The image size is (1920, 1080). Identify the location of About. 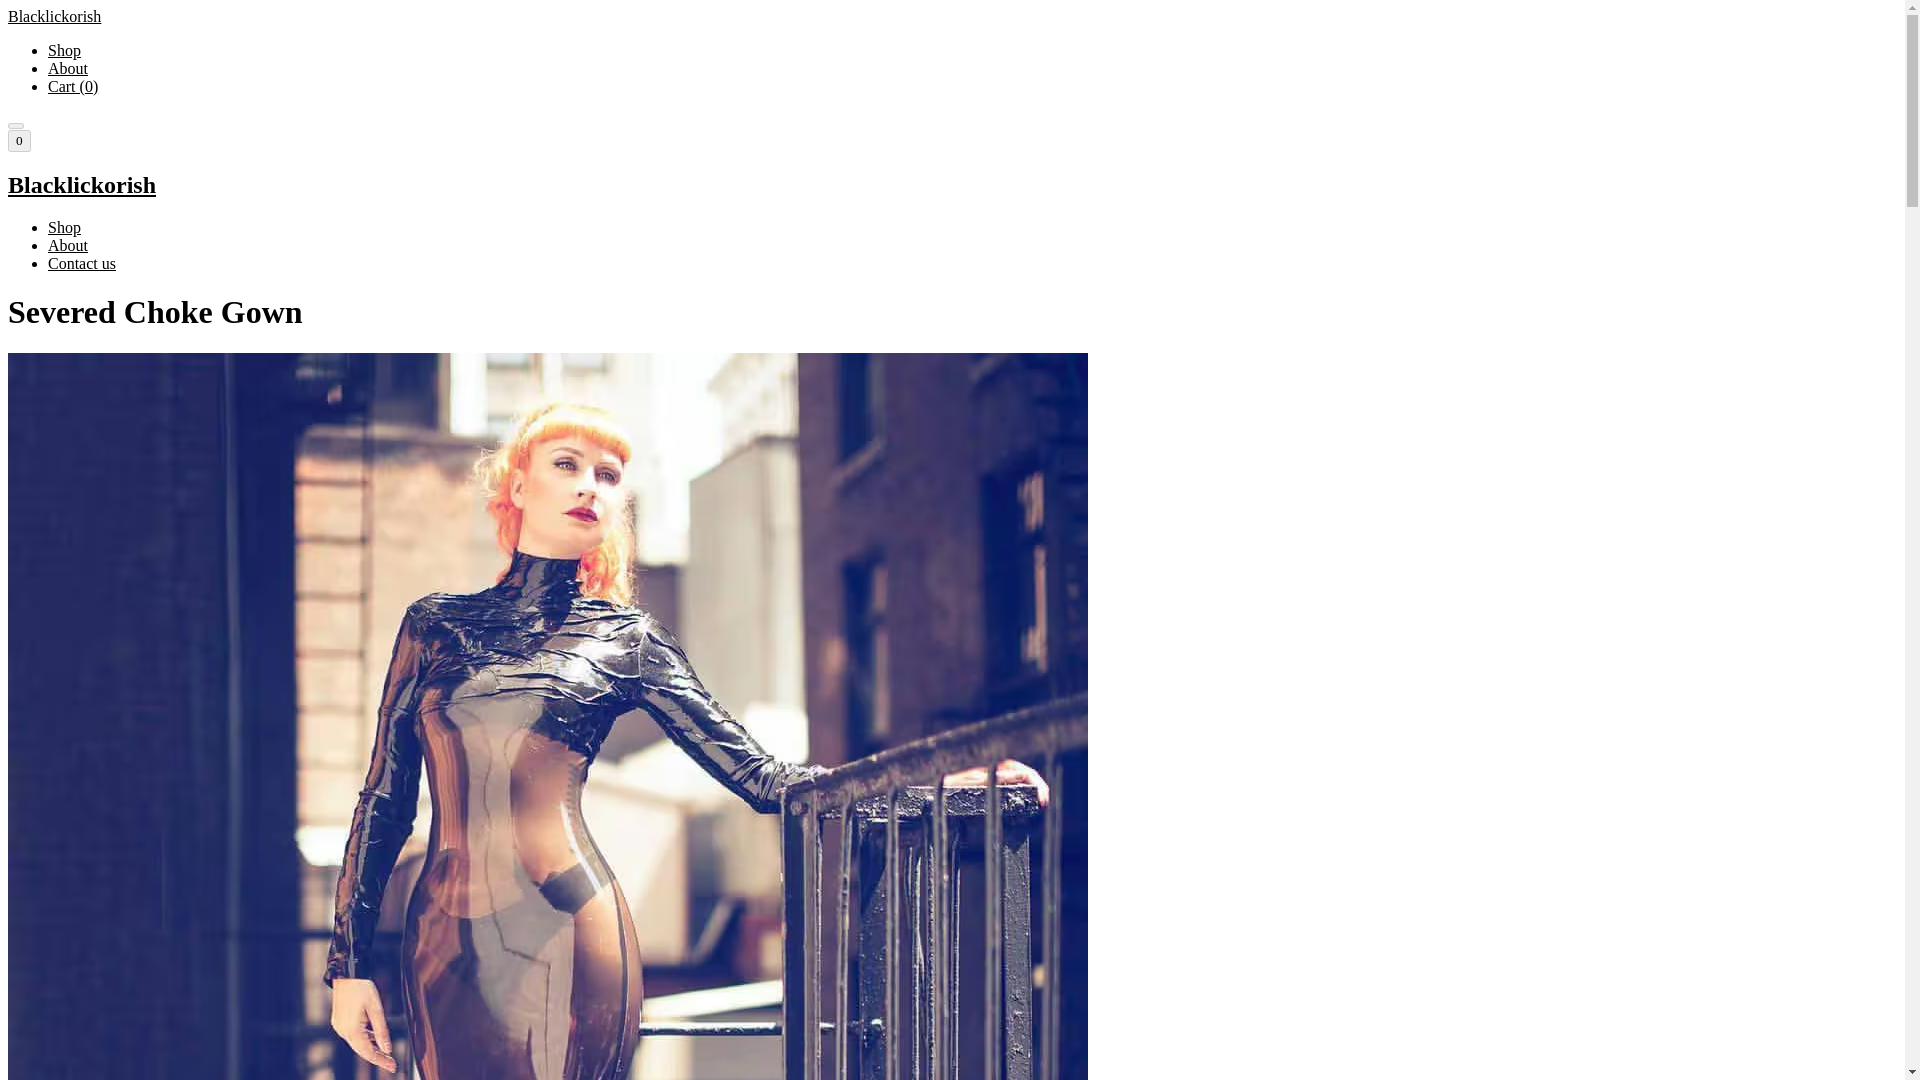
(68, 244).